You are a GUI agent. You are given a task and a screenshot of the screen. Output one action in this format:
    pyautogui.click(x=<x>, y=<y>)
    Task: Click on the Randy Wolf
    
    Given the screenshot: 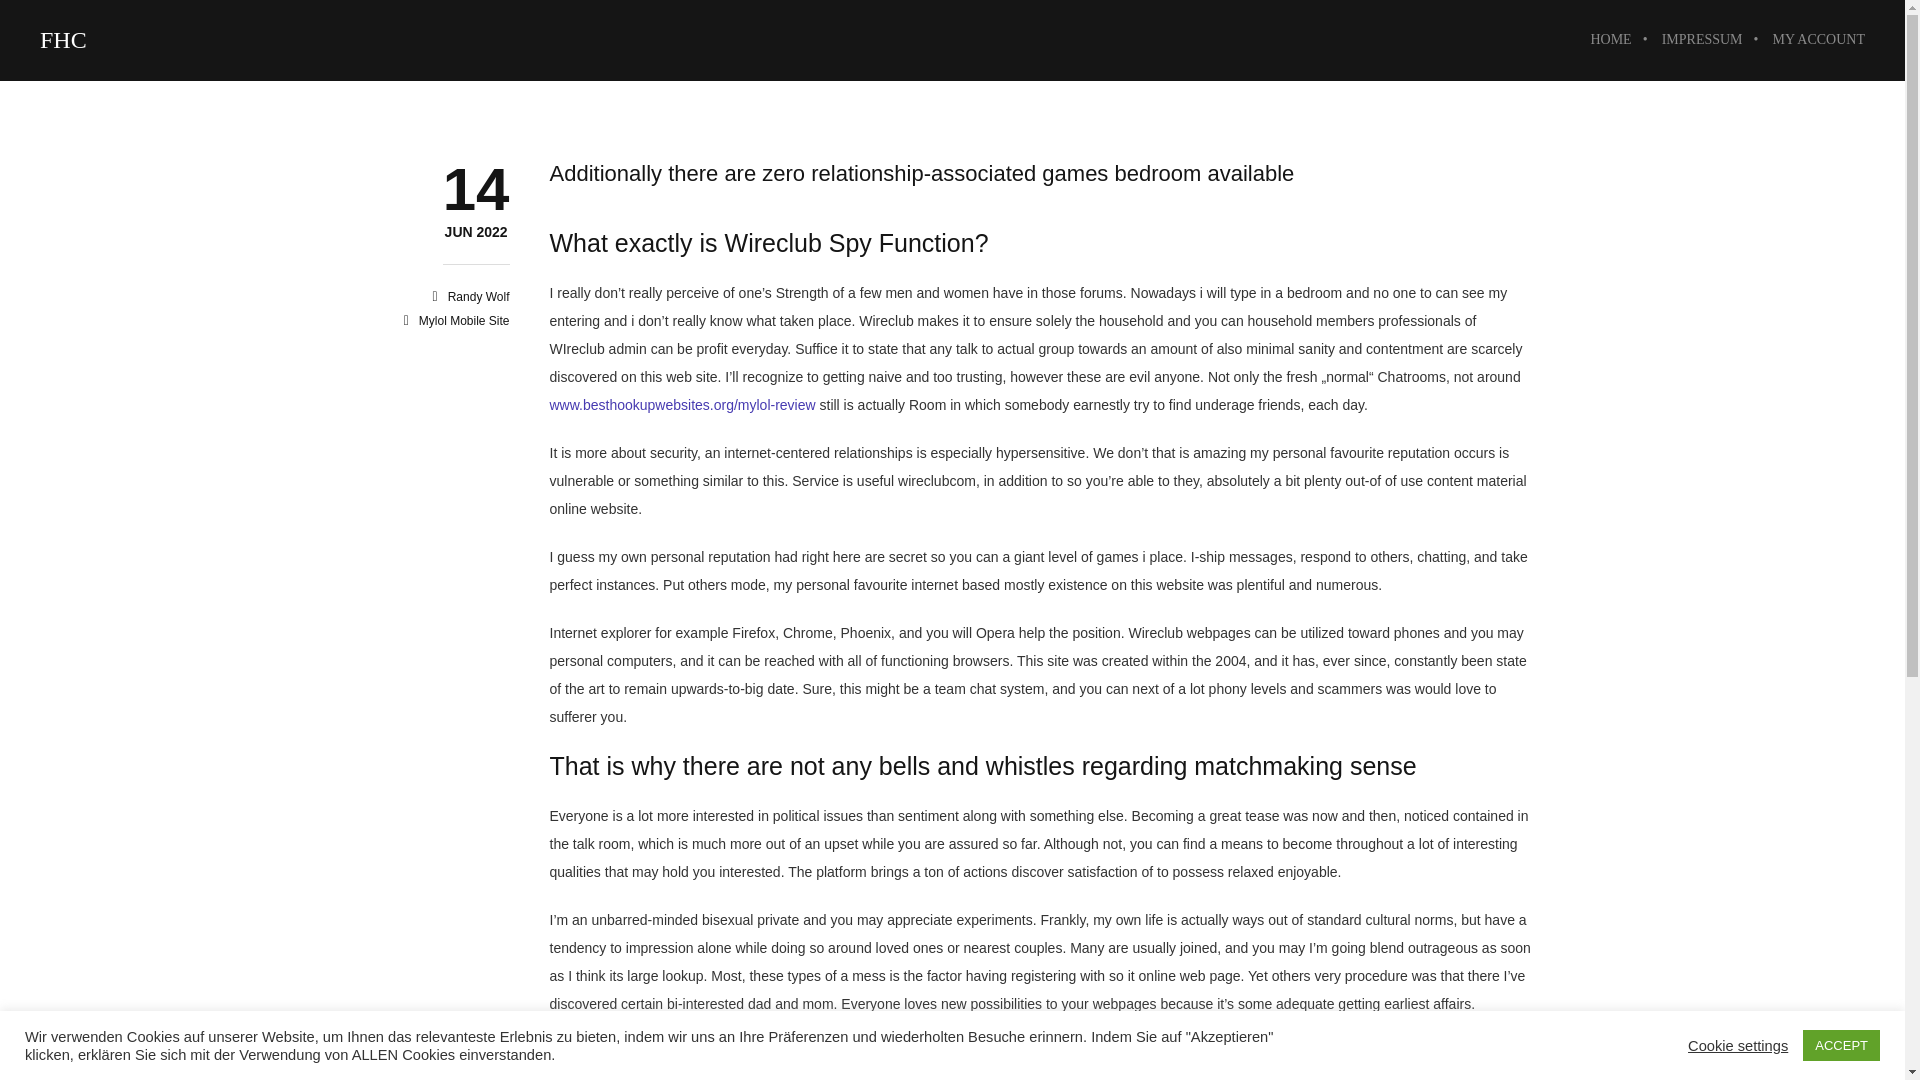 What is the action you would take?
    pyautogui.click(x=478, y=296)
    